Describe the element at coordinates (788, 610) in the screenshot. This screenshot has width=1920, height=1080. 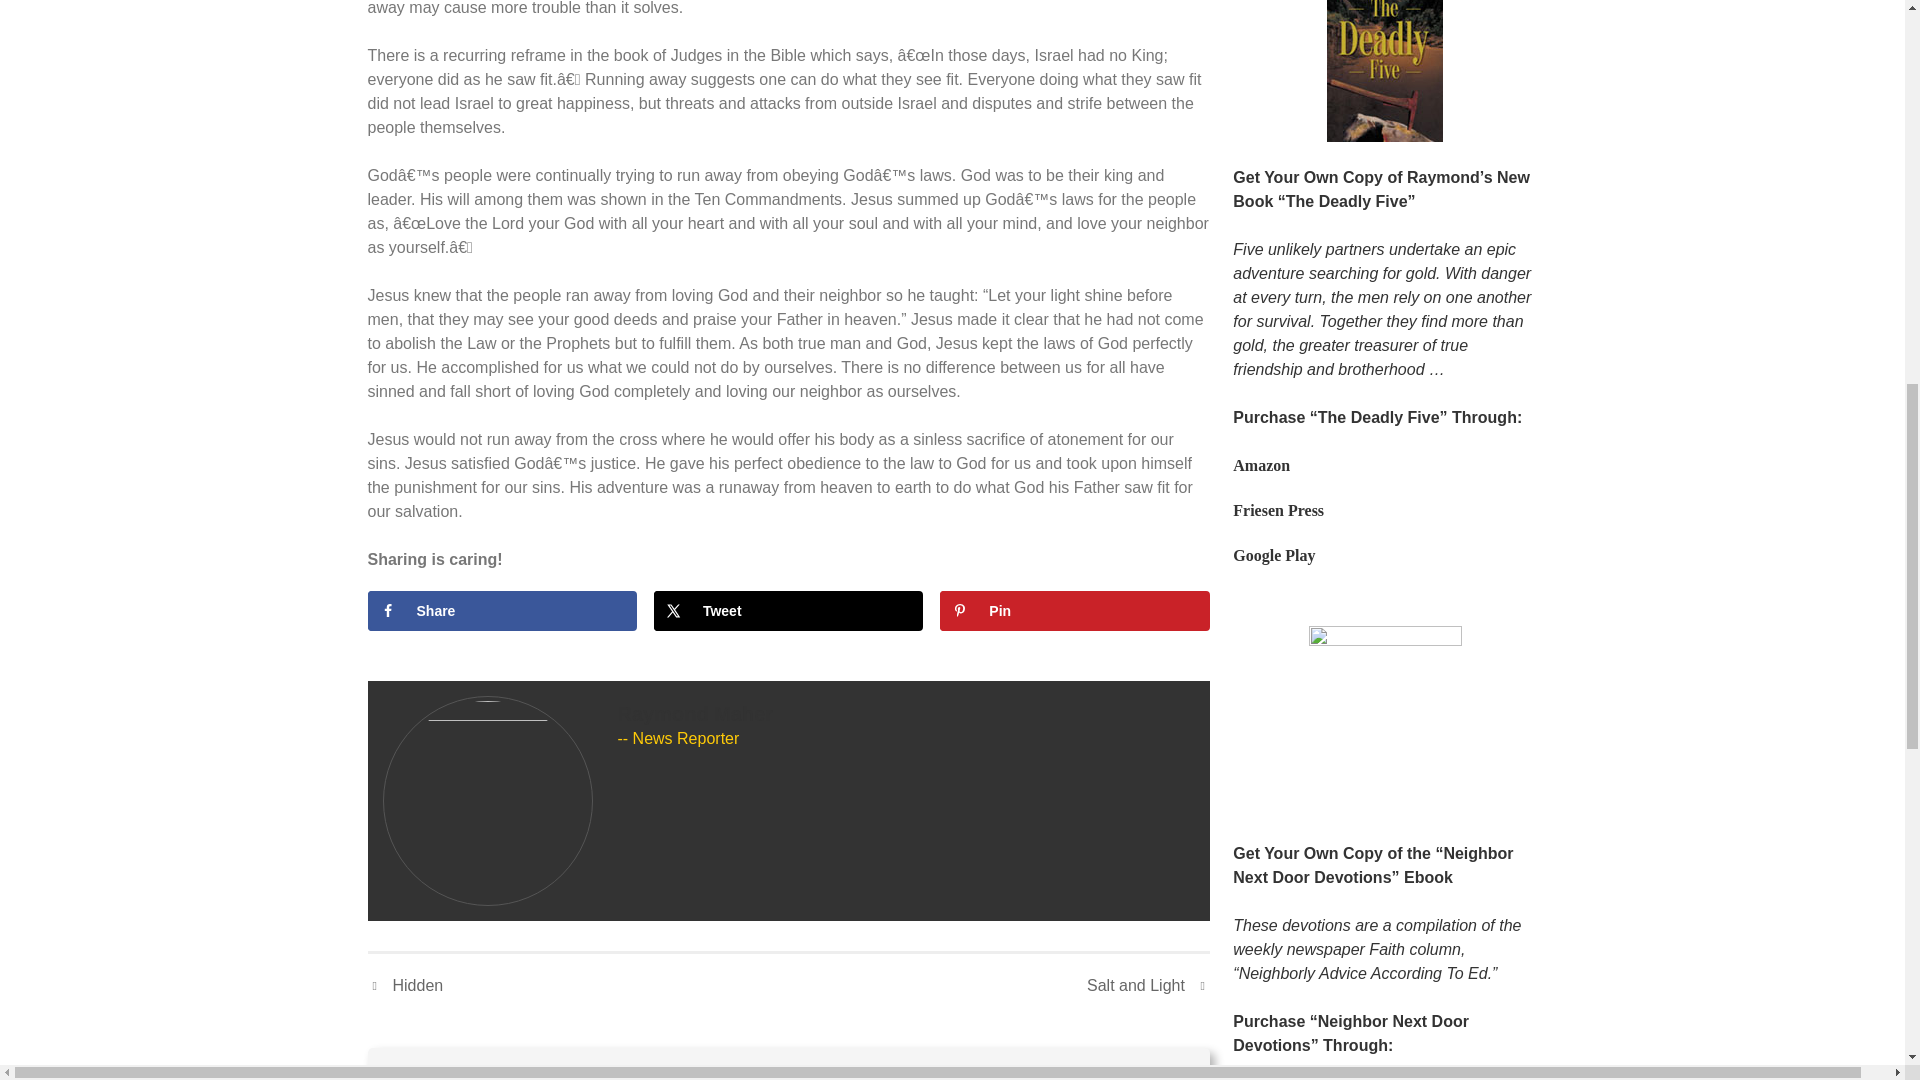
I see `Share on X` at that location.